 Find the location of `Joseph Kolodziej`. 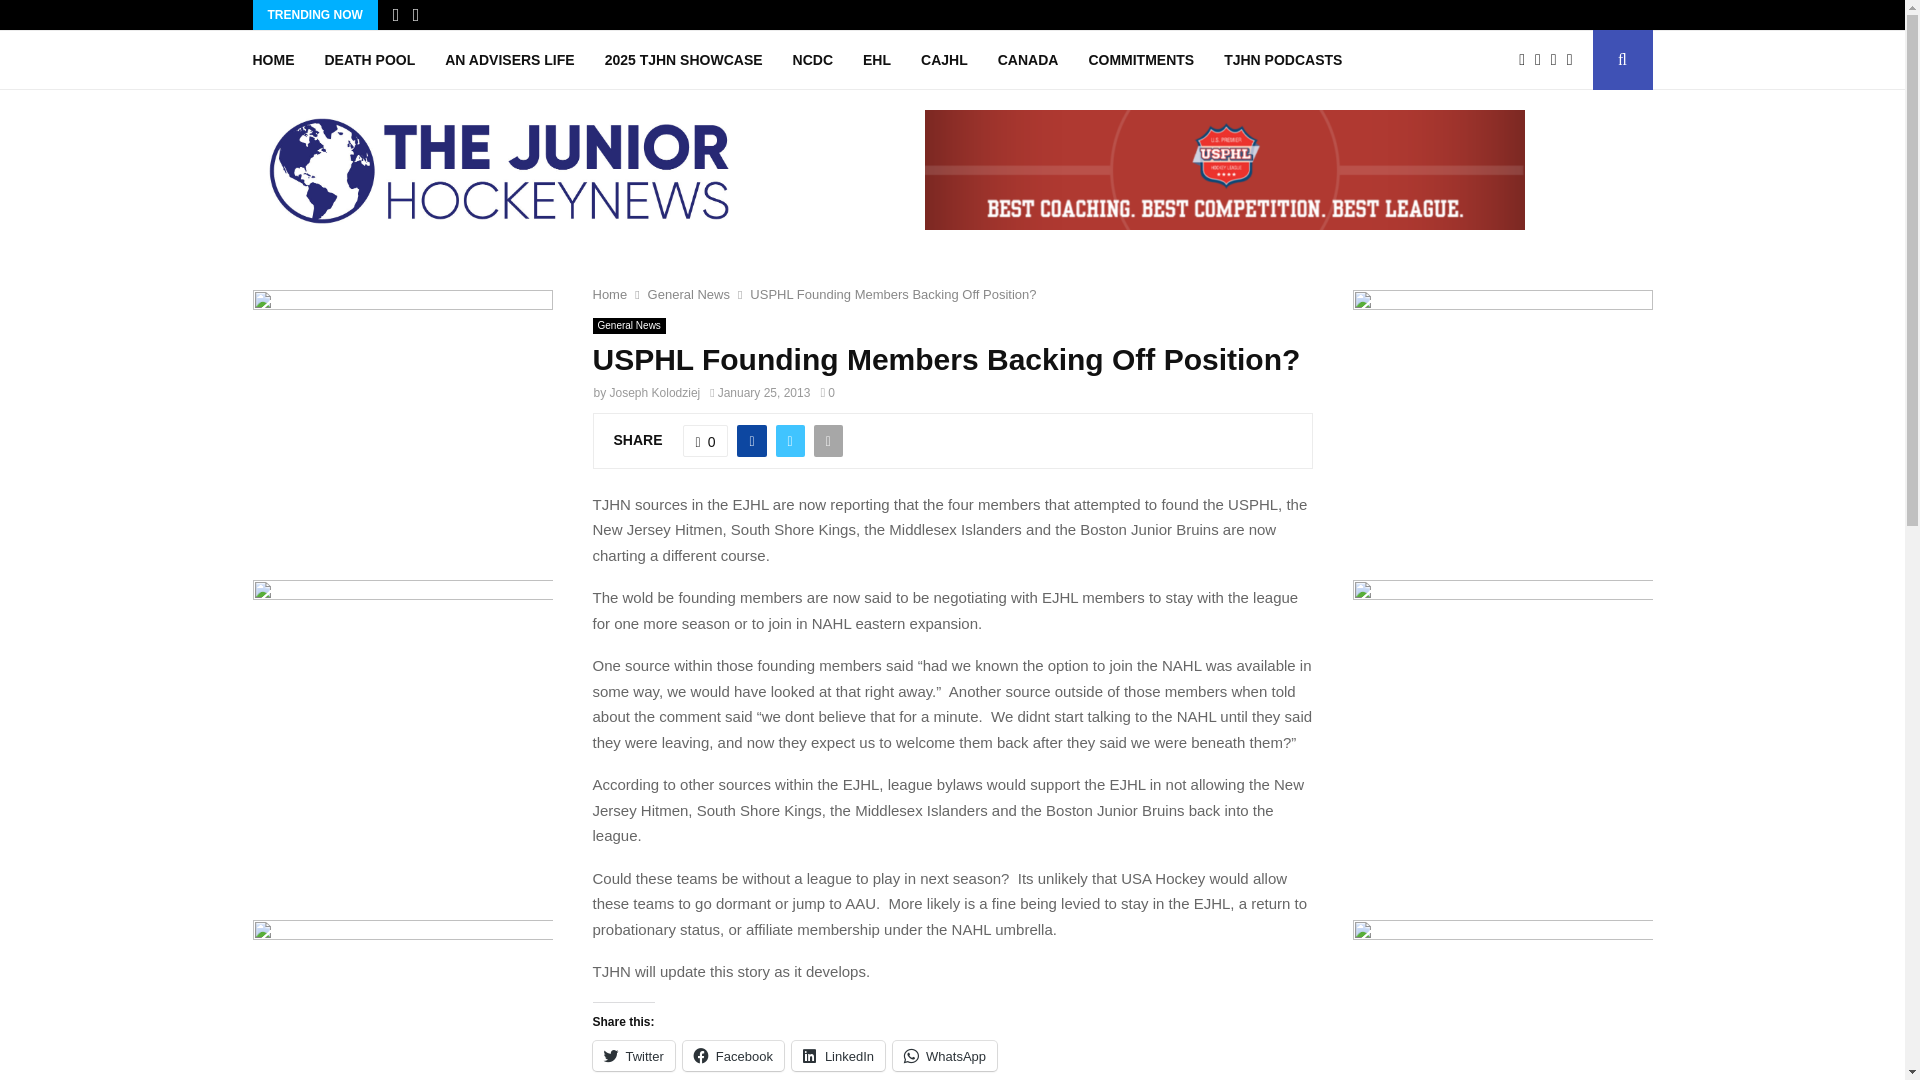

Joseph Kolodziej is located at coordinates (655, 392).